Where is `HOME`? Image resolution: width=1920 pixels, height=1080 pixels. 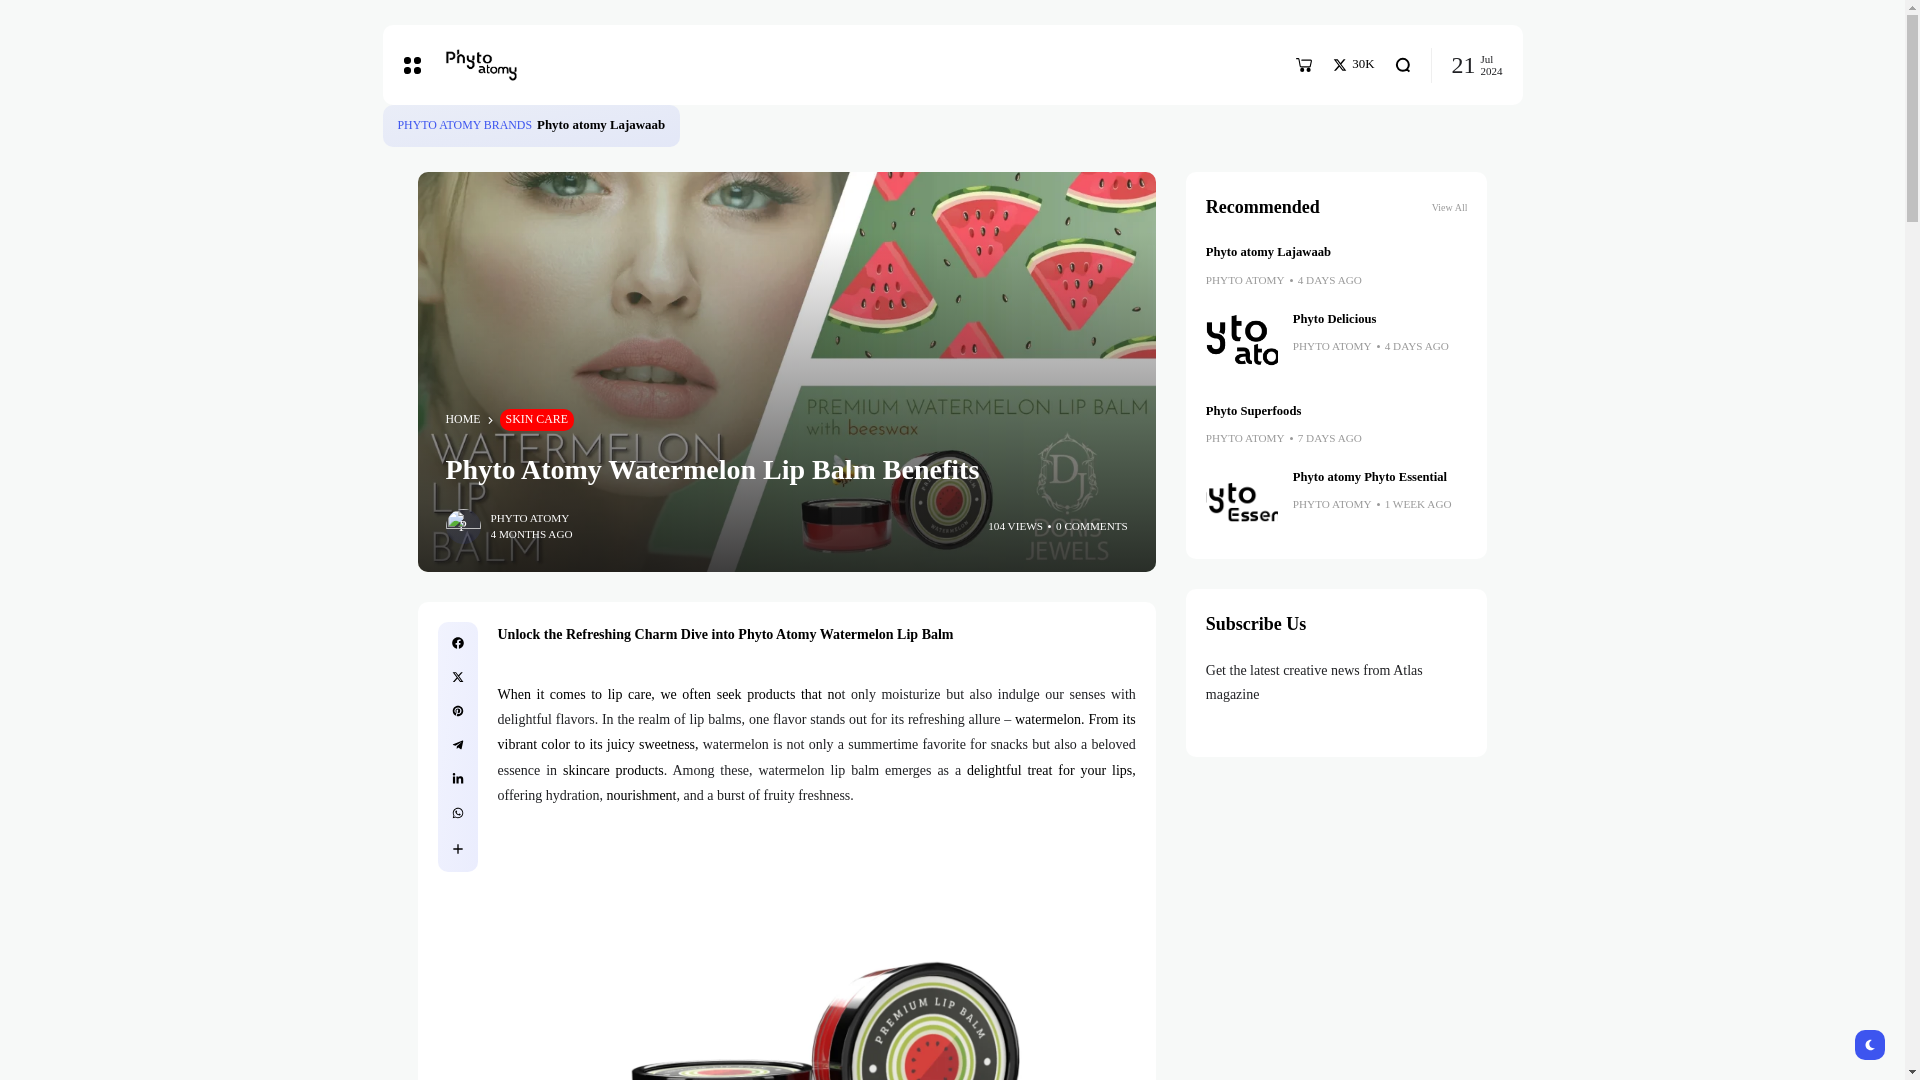
HOME is located at coordinates (463, 420).